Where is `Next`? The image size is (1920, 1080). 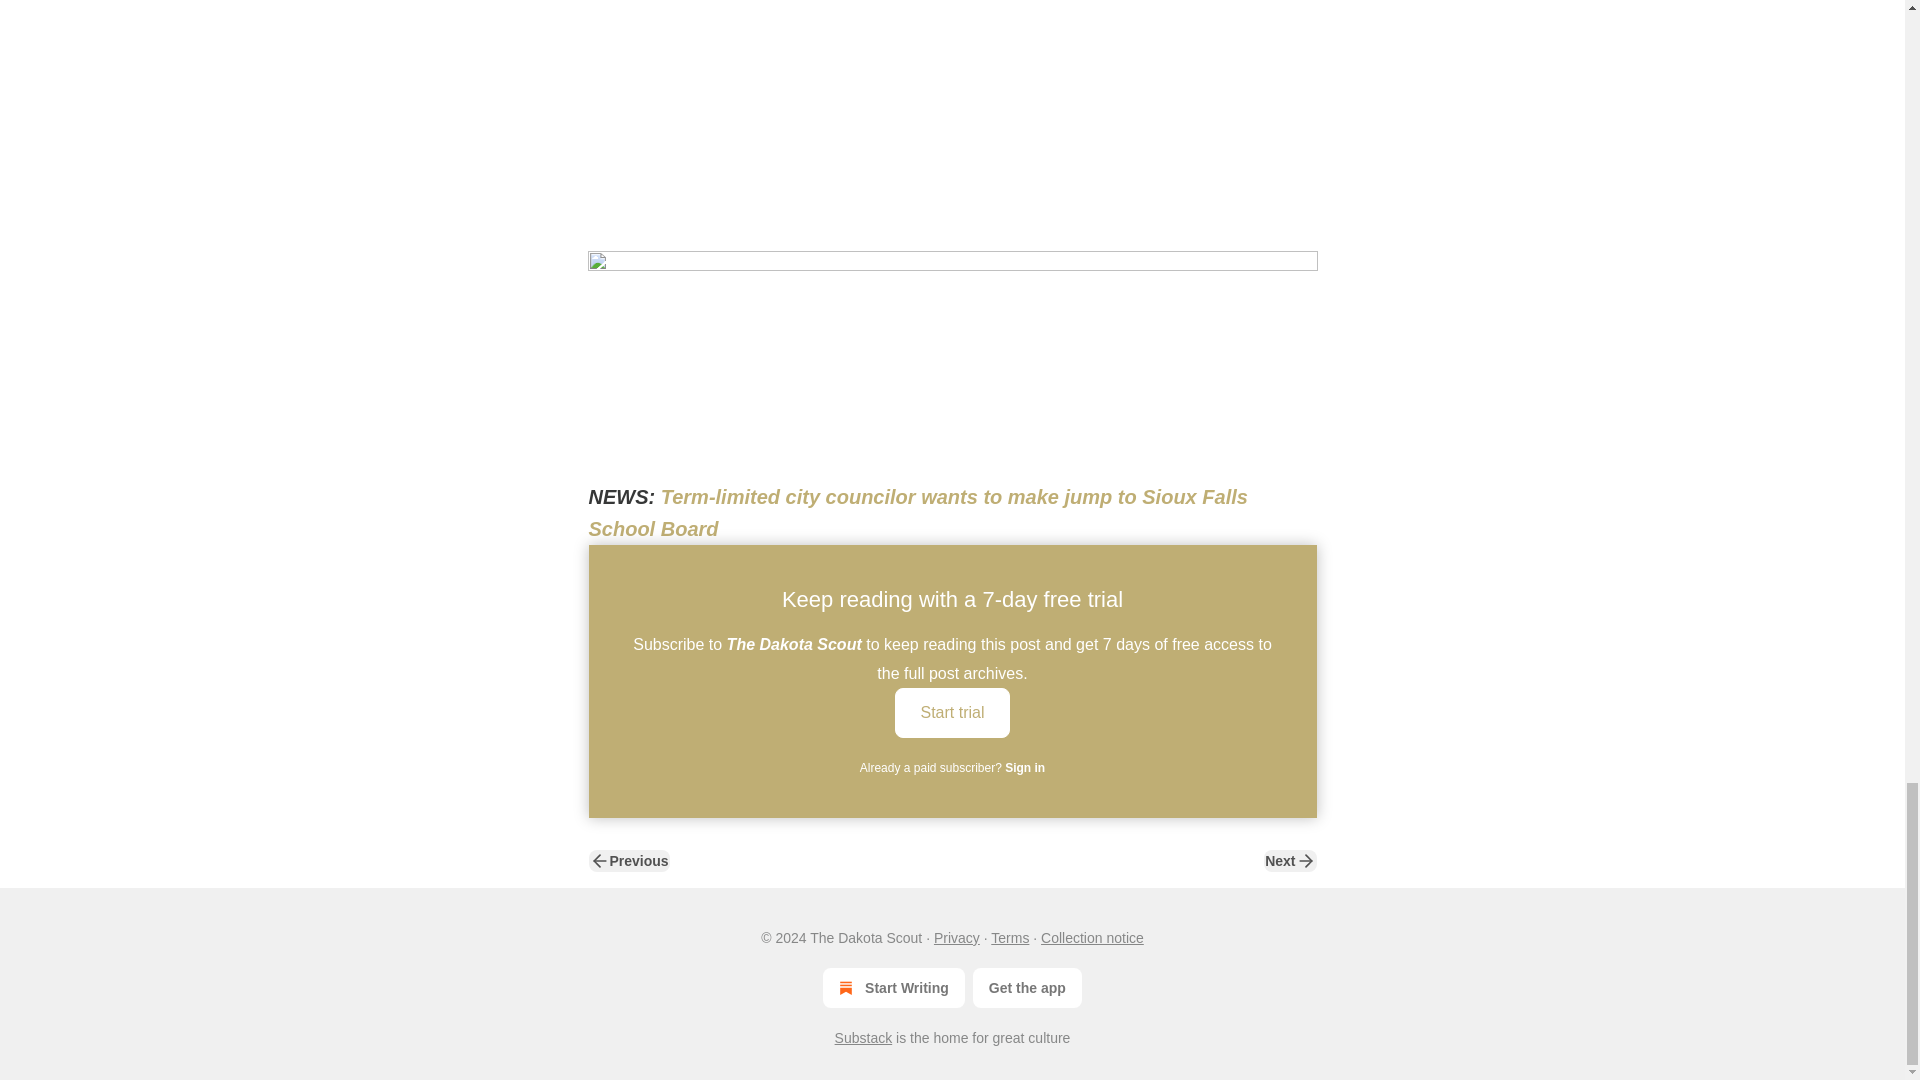
Next is located at coordinates (1289, 860).